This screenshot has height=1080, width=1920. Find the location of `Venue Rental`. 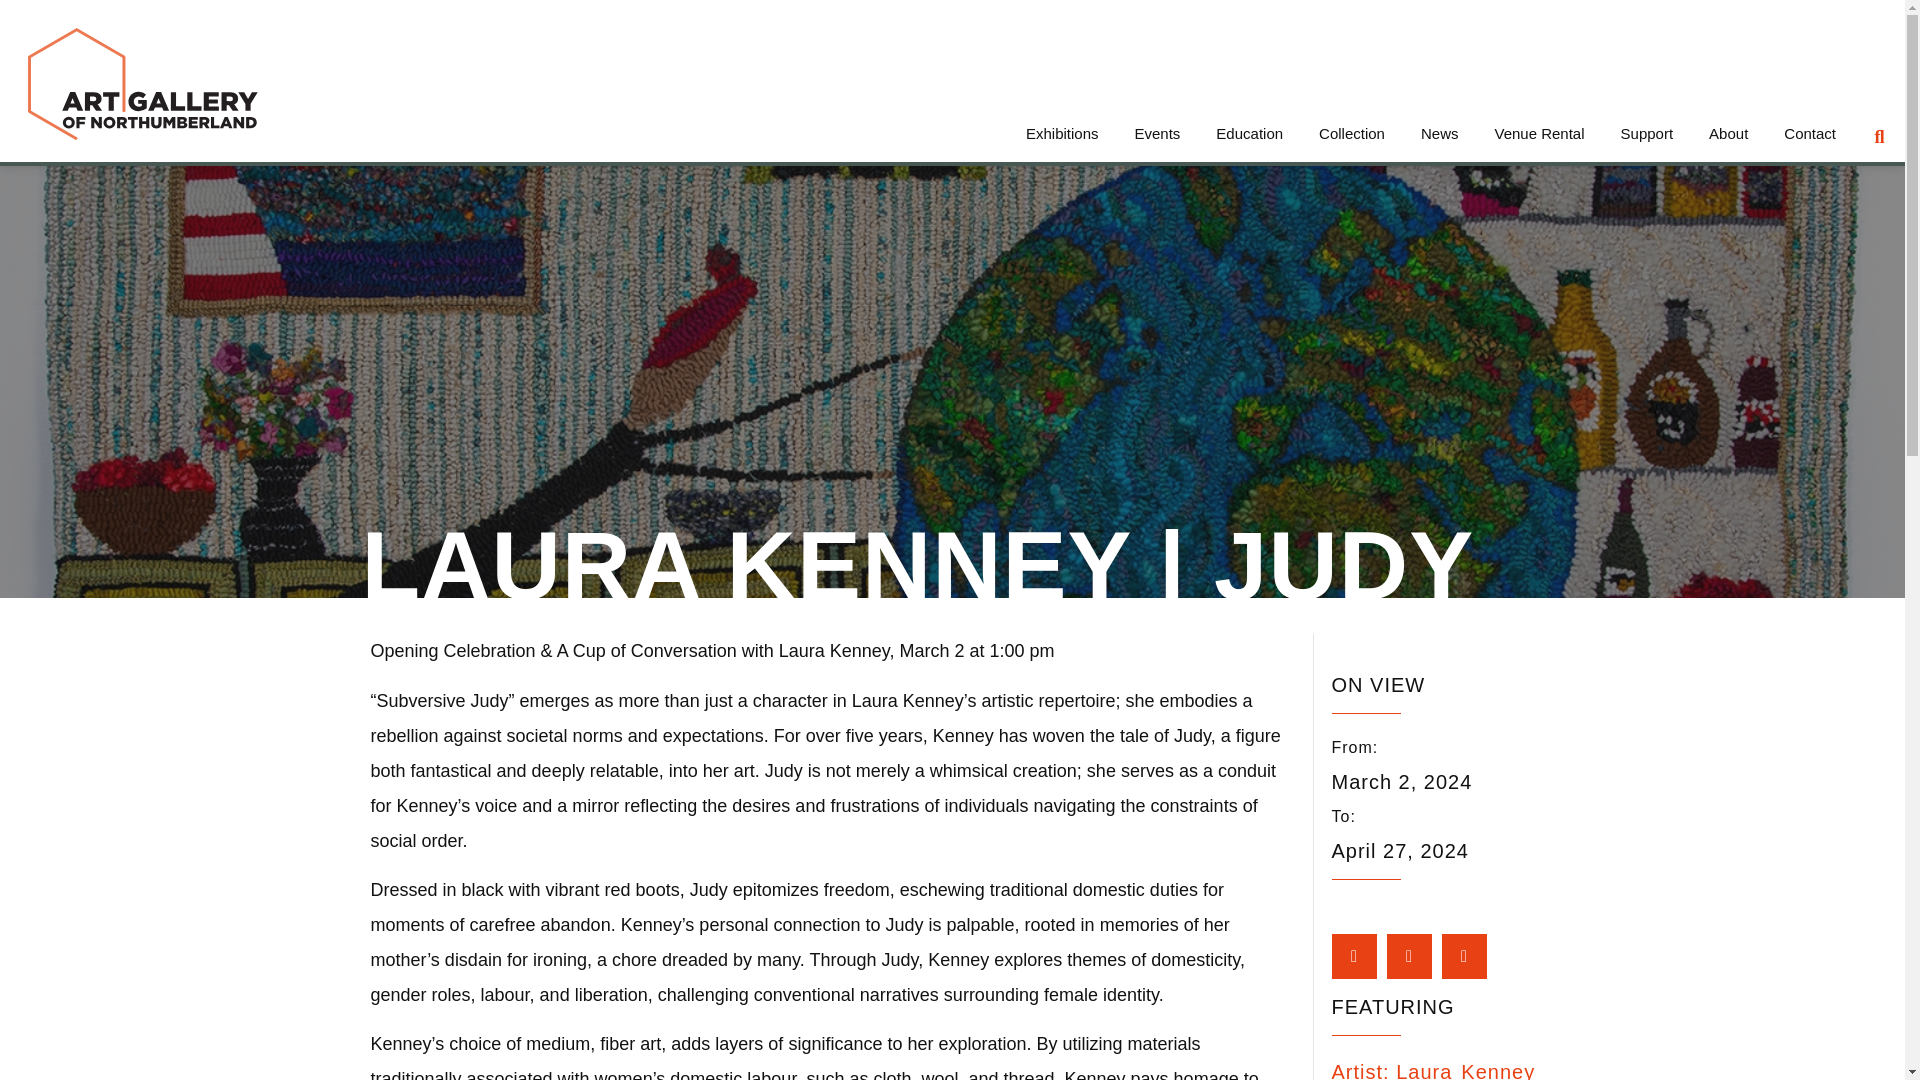

Venue Rental is located at coordinates (1538, 128).